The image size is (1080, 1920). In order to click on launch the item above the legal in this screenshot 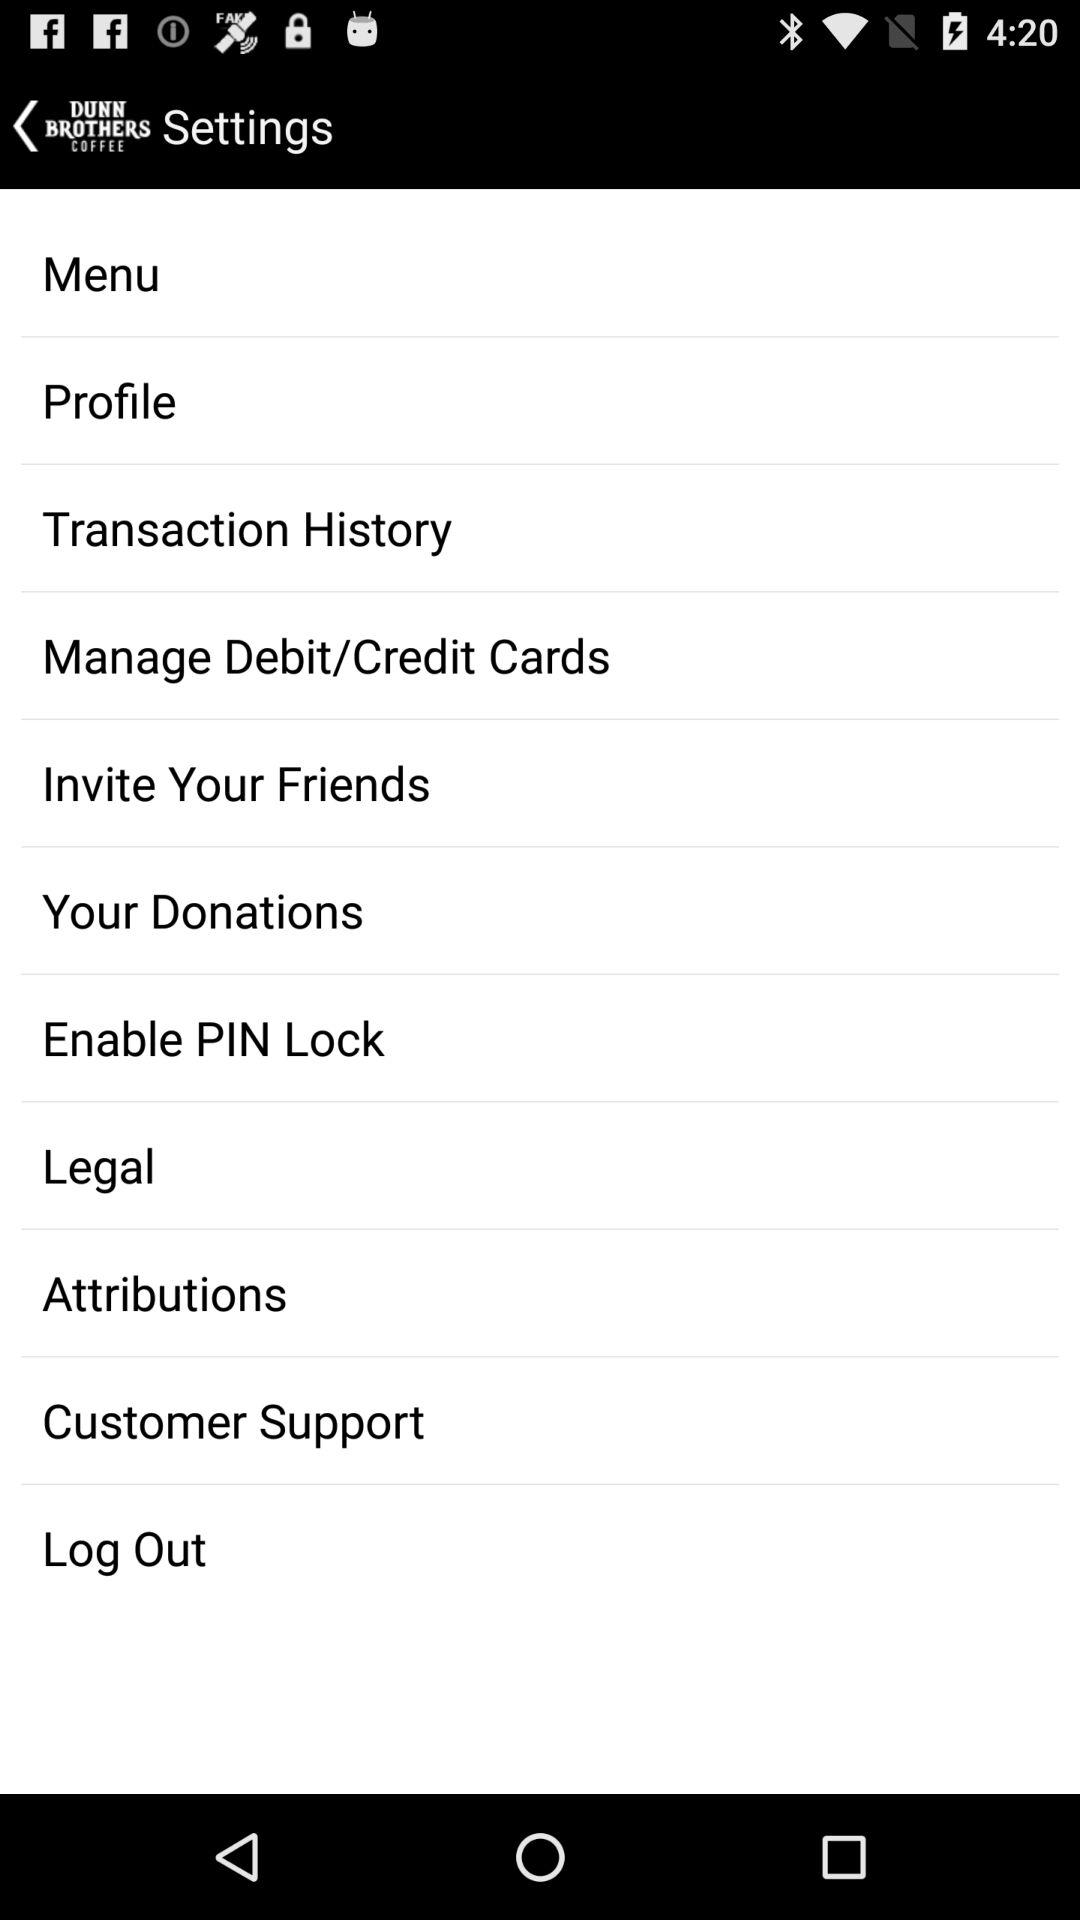, I will do `click(540, 1038)`.